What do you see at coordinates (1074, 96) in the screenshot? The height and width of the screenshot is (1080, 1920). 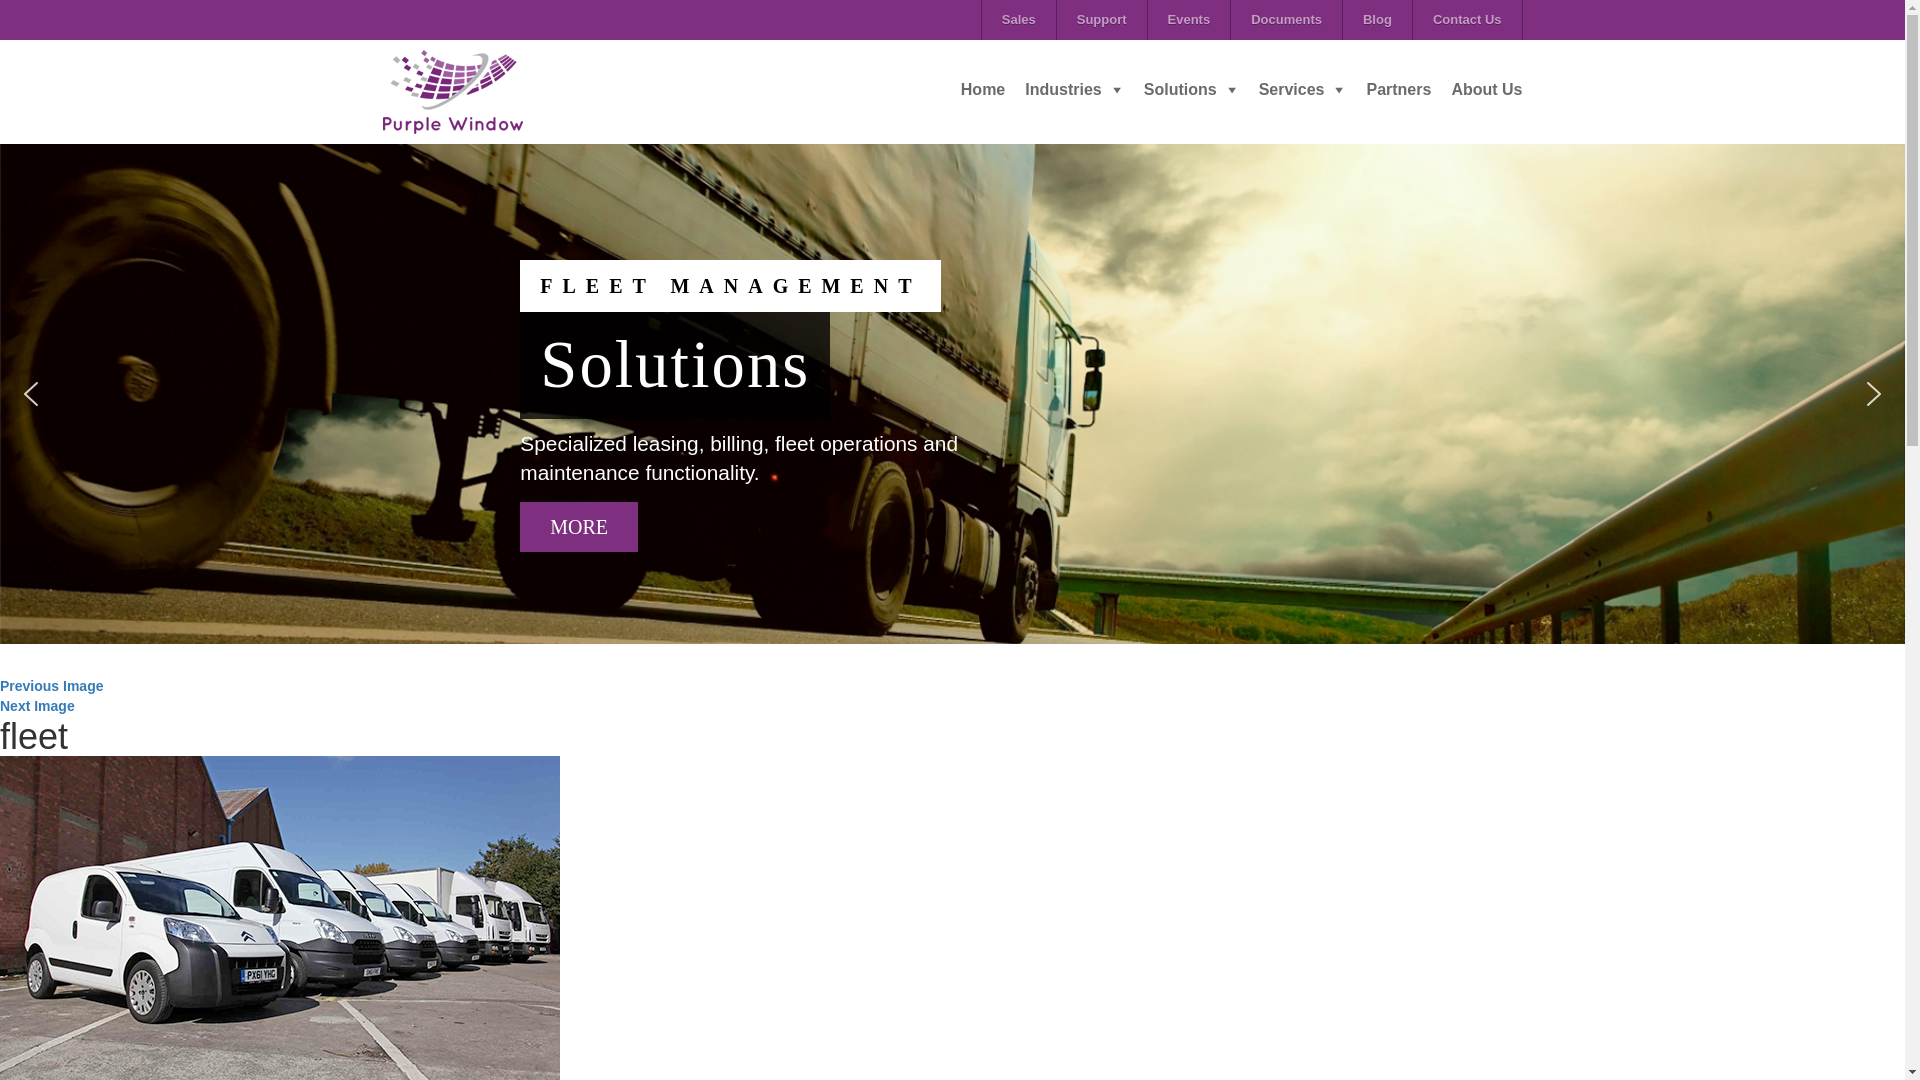 I see `Industries` at bounding box center [1074, 96].